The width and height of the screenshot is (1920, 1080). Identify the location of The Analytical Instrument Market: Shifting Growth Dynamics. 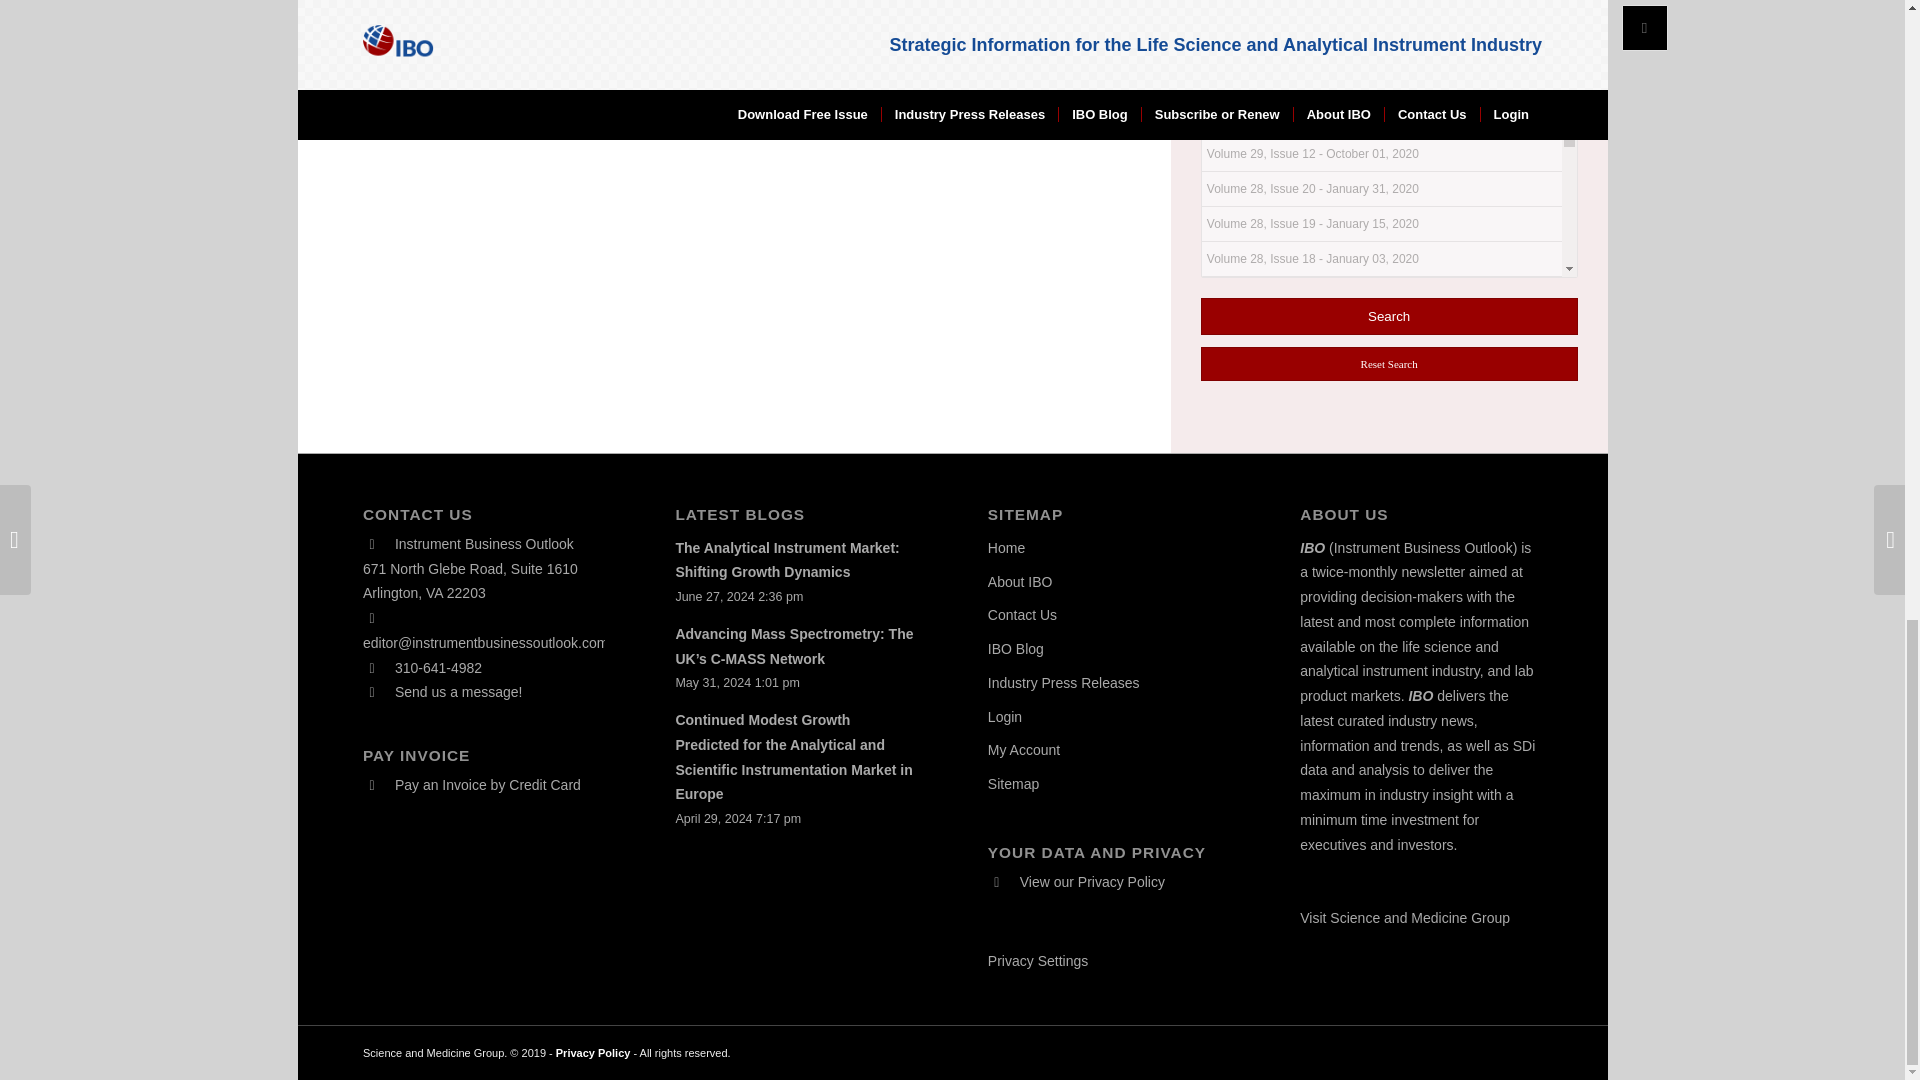
(786, 560).